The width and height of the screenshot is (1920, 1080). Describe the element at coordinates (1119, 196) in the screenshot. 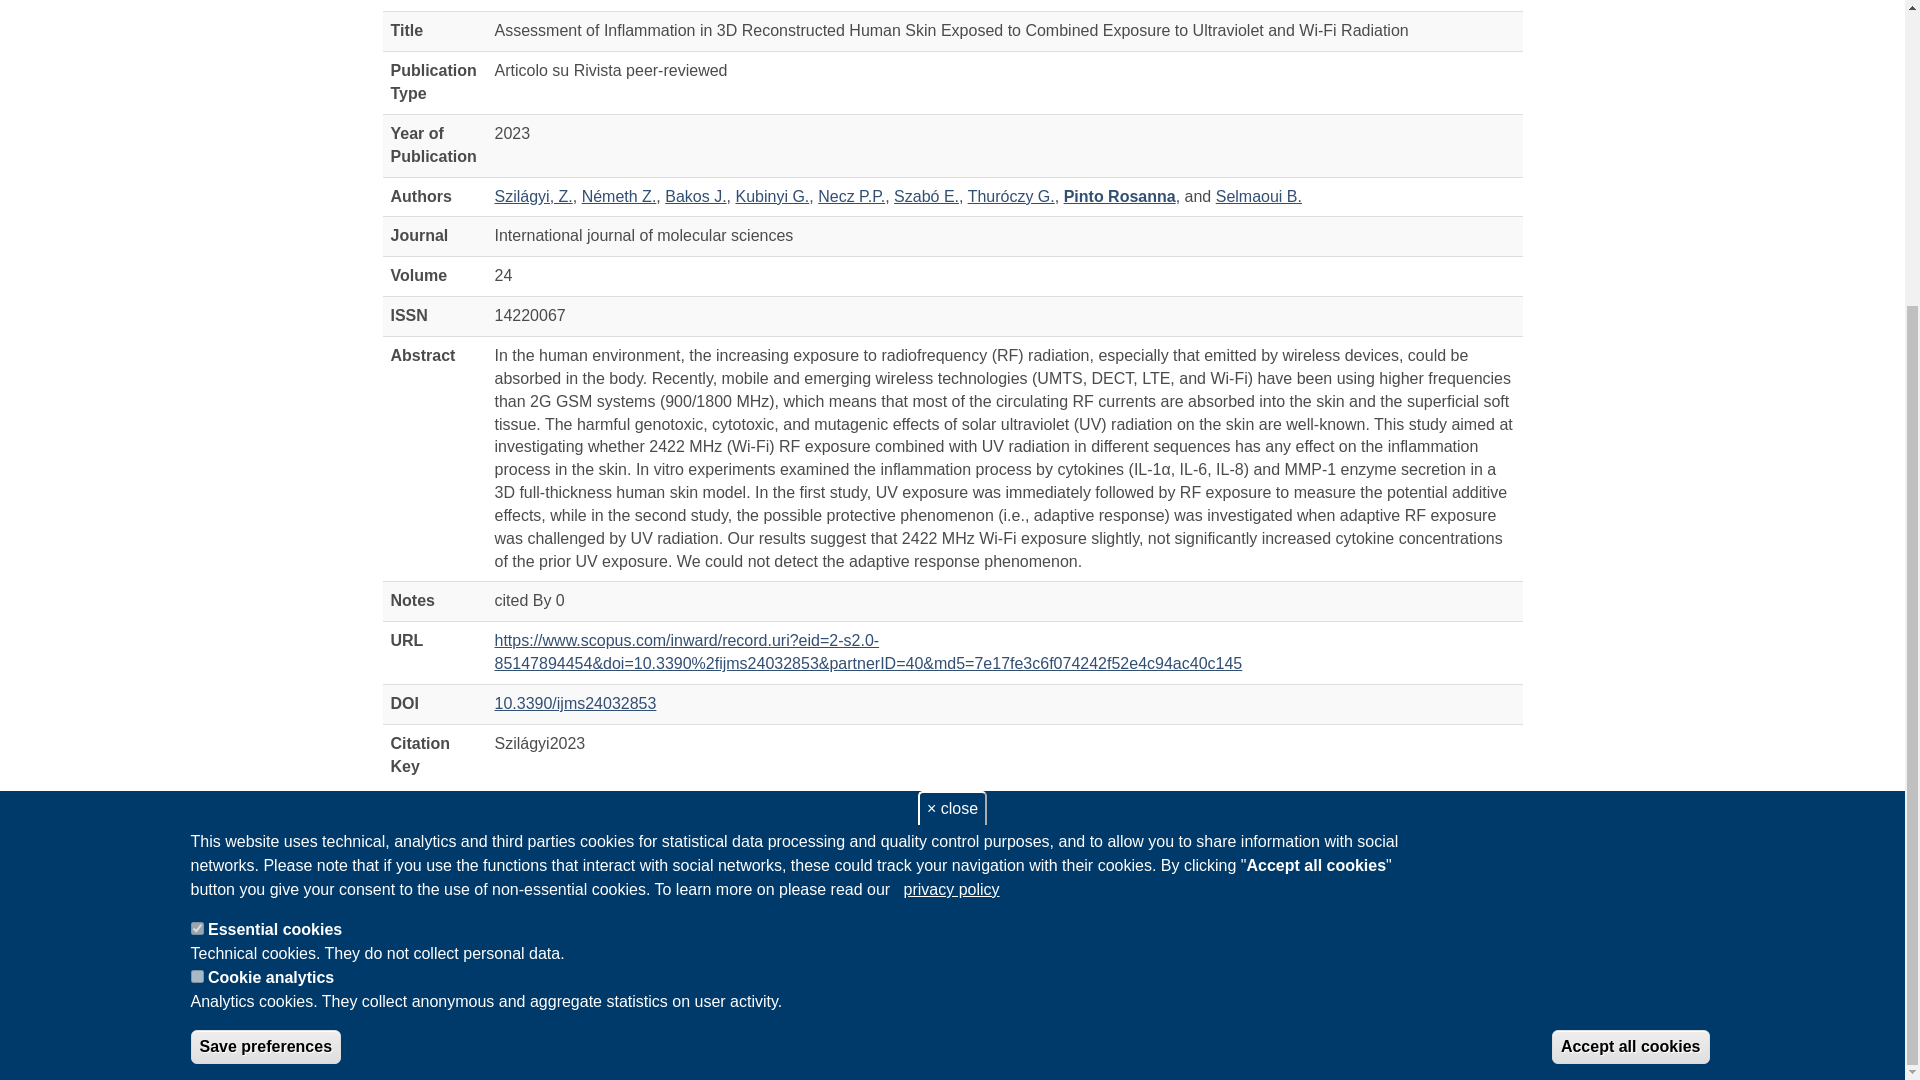

I see `Pinto Rosanna` at that location.